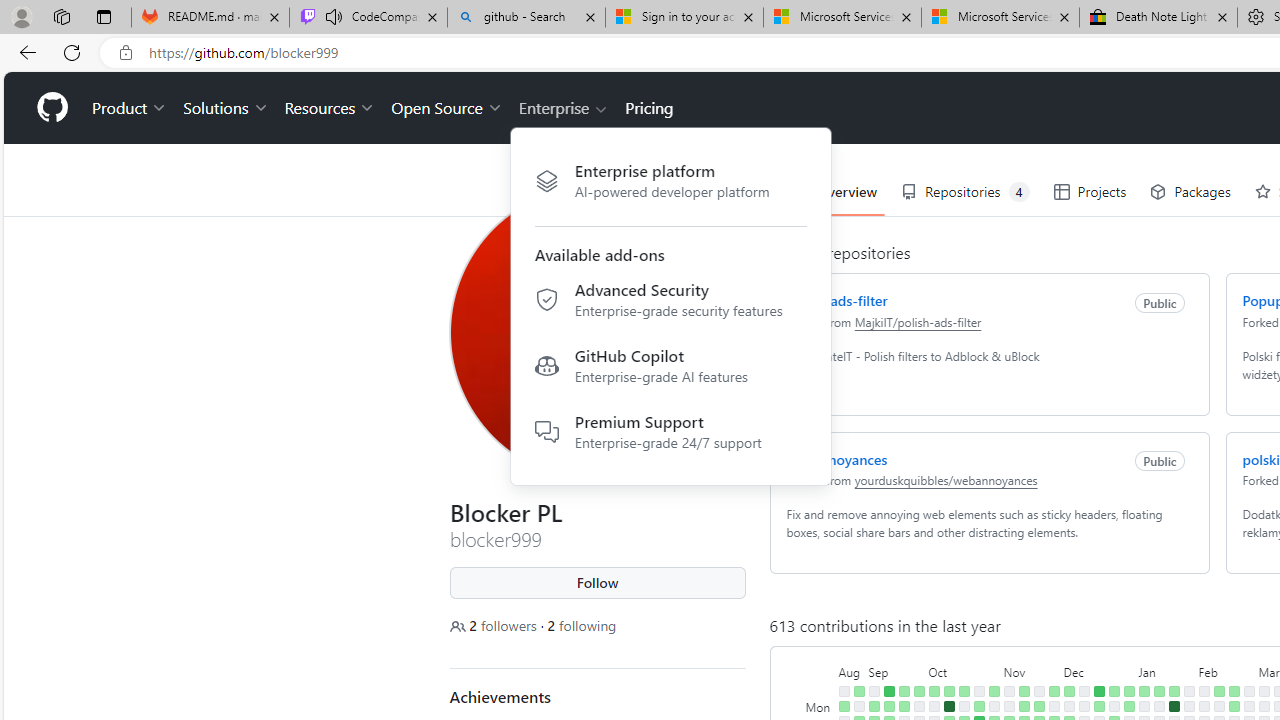  What do you see at coordinates (917, 321) in the screenshot?
I see `MajkiIT/polish-ads-filter` at bounding box center [917, 321].